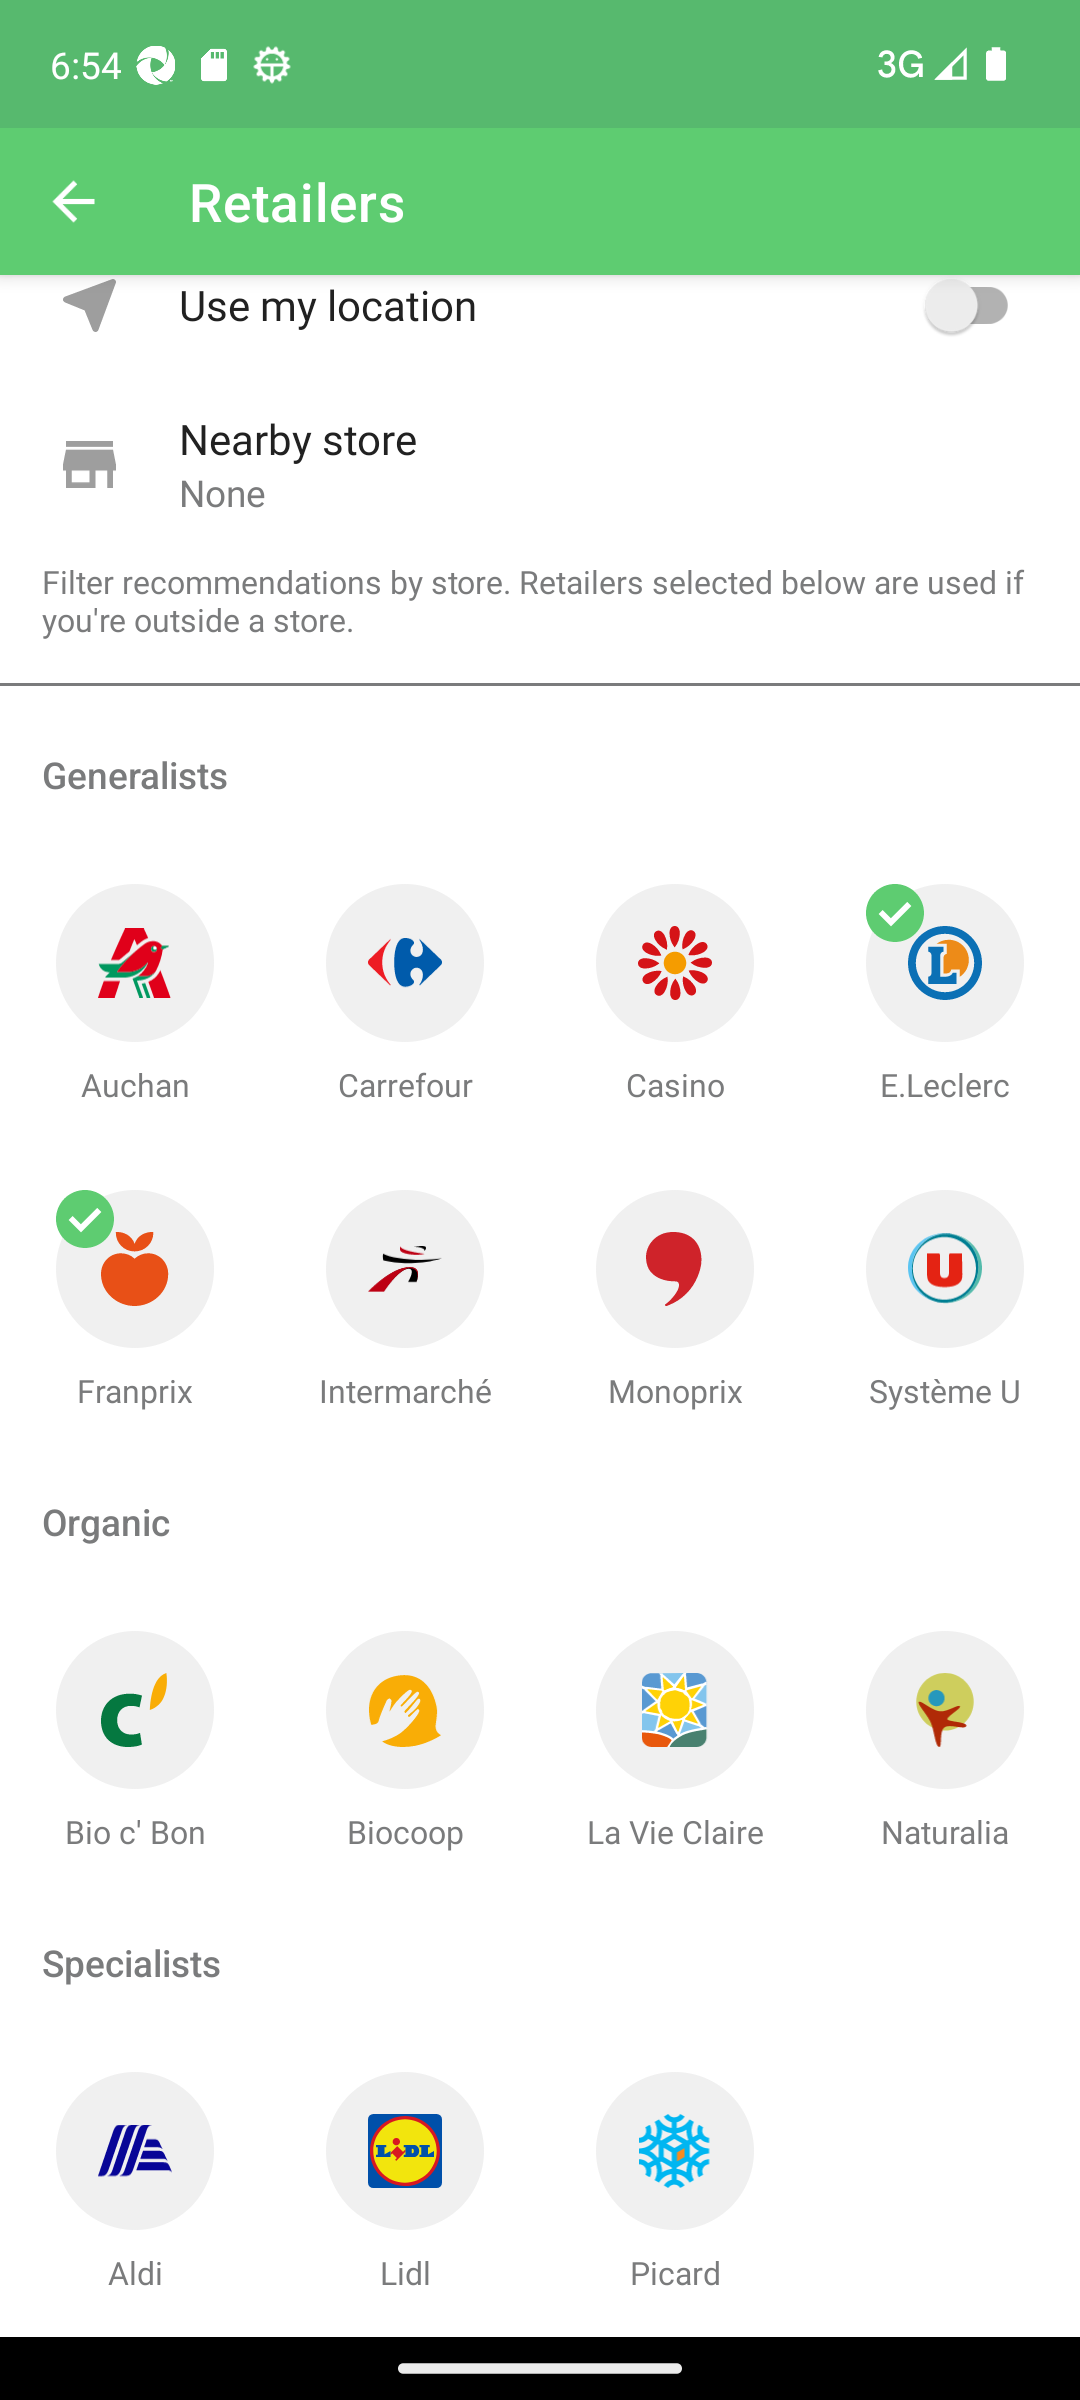 Image resolution: width=1080 pixels, height=2400 pixels. Describe the element at coordinates (945, 1300) in the screenshot. I see `Système U` at that location.